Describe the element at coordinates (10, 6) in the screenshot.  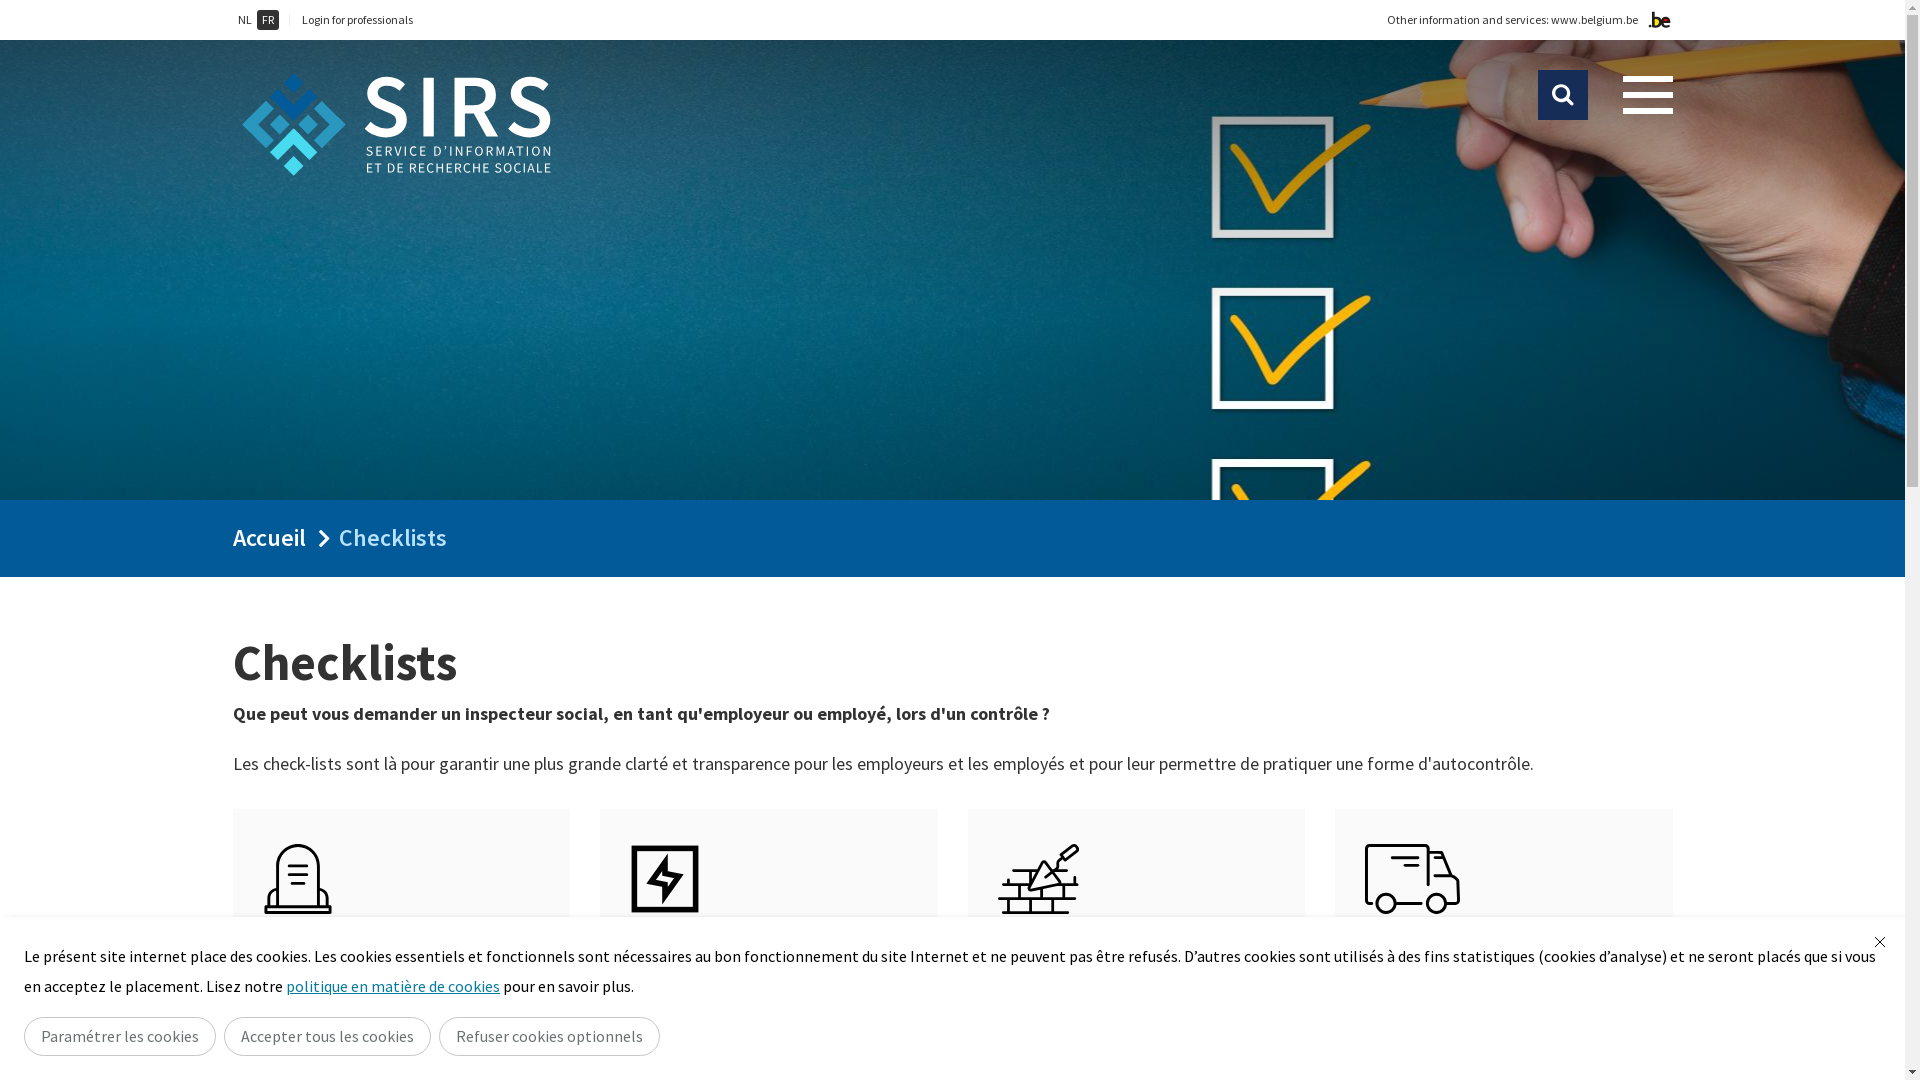
I see `Aller au contenu principal` at that location.